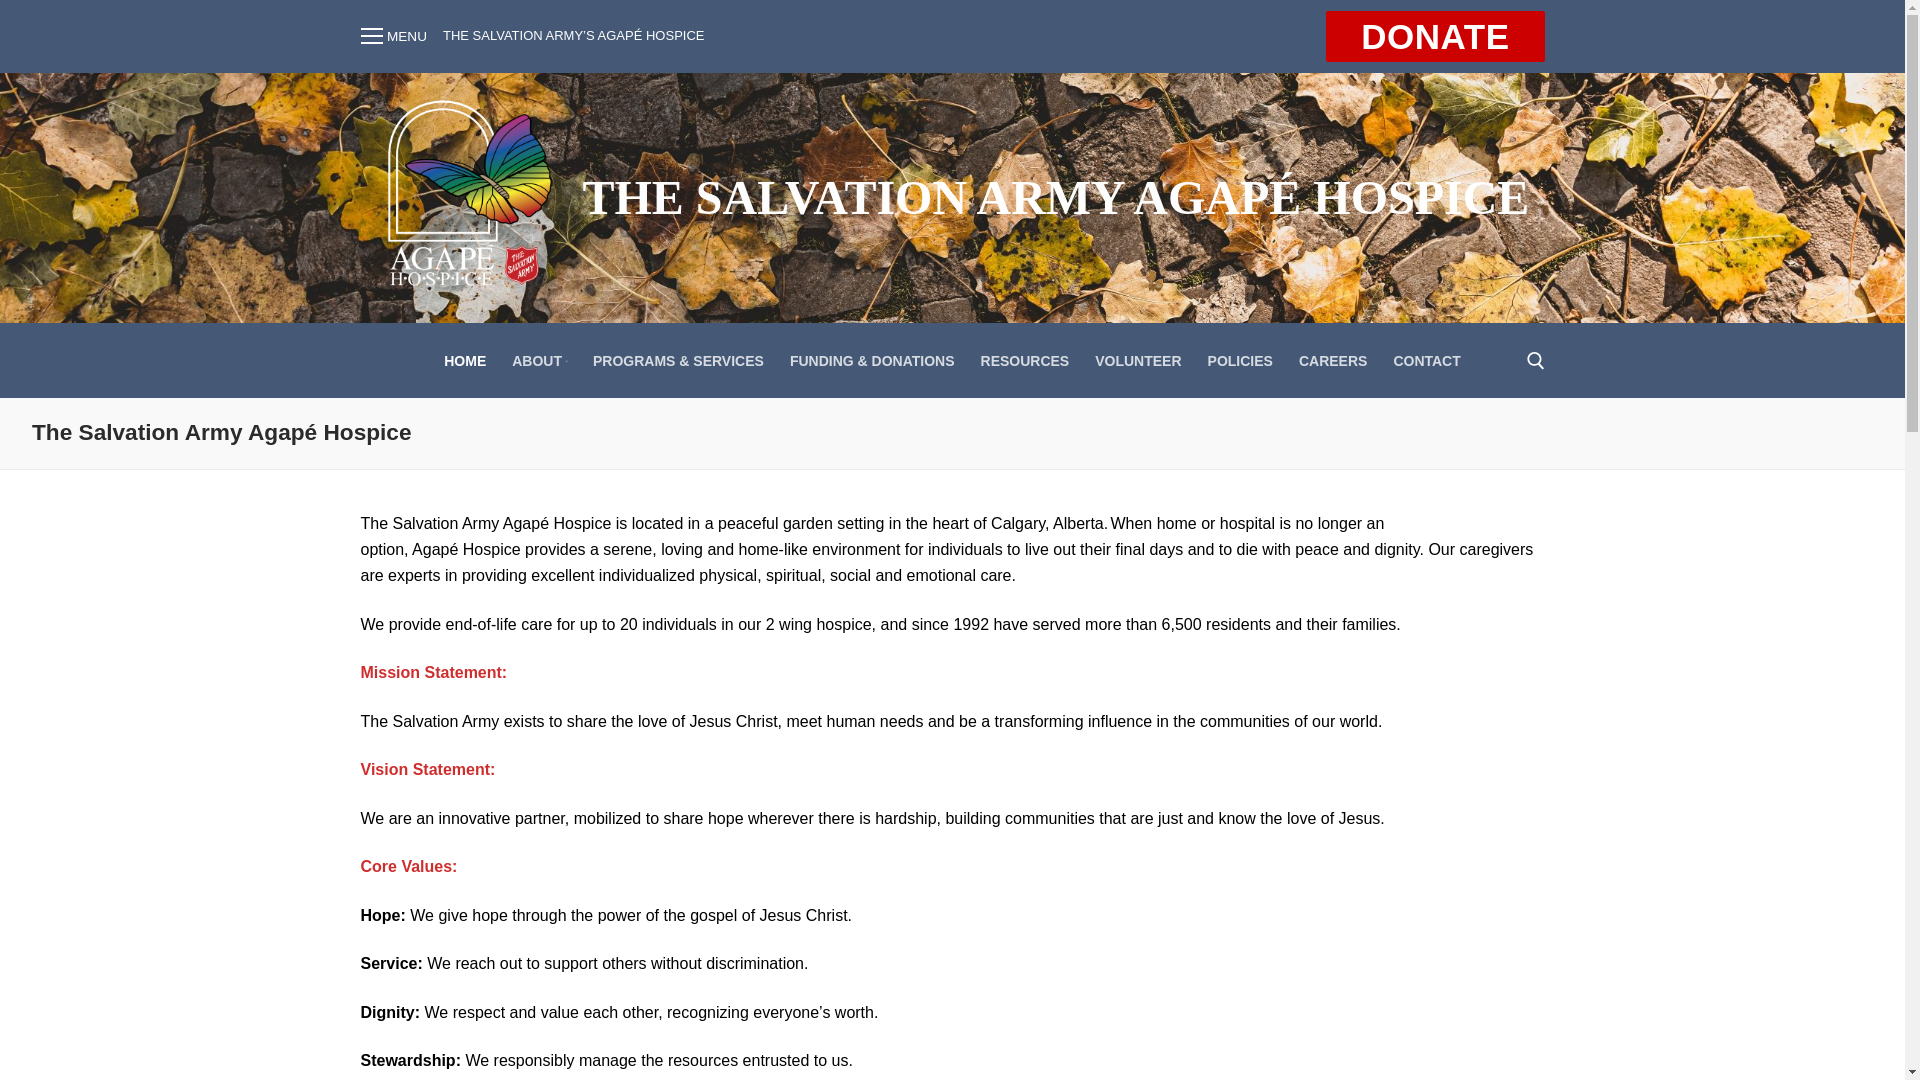  I want to click on FUNDING & DONATIONS, so click(872, 361).